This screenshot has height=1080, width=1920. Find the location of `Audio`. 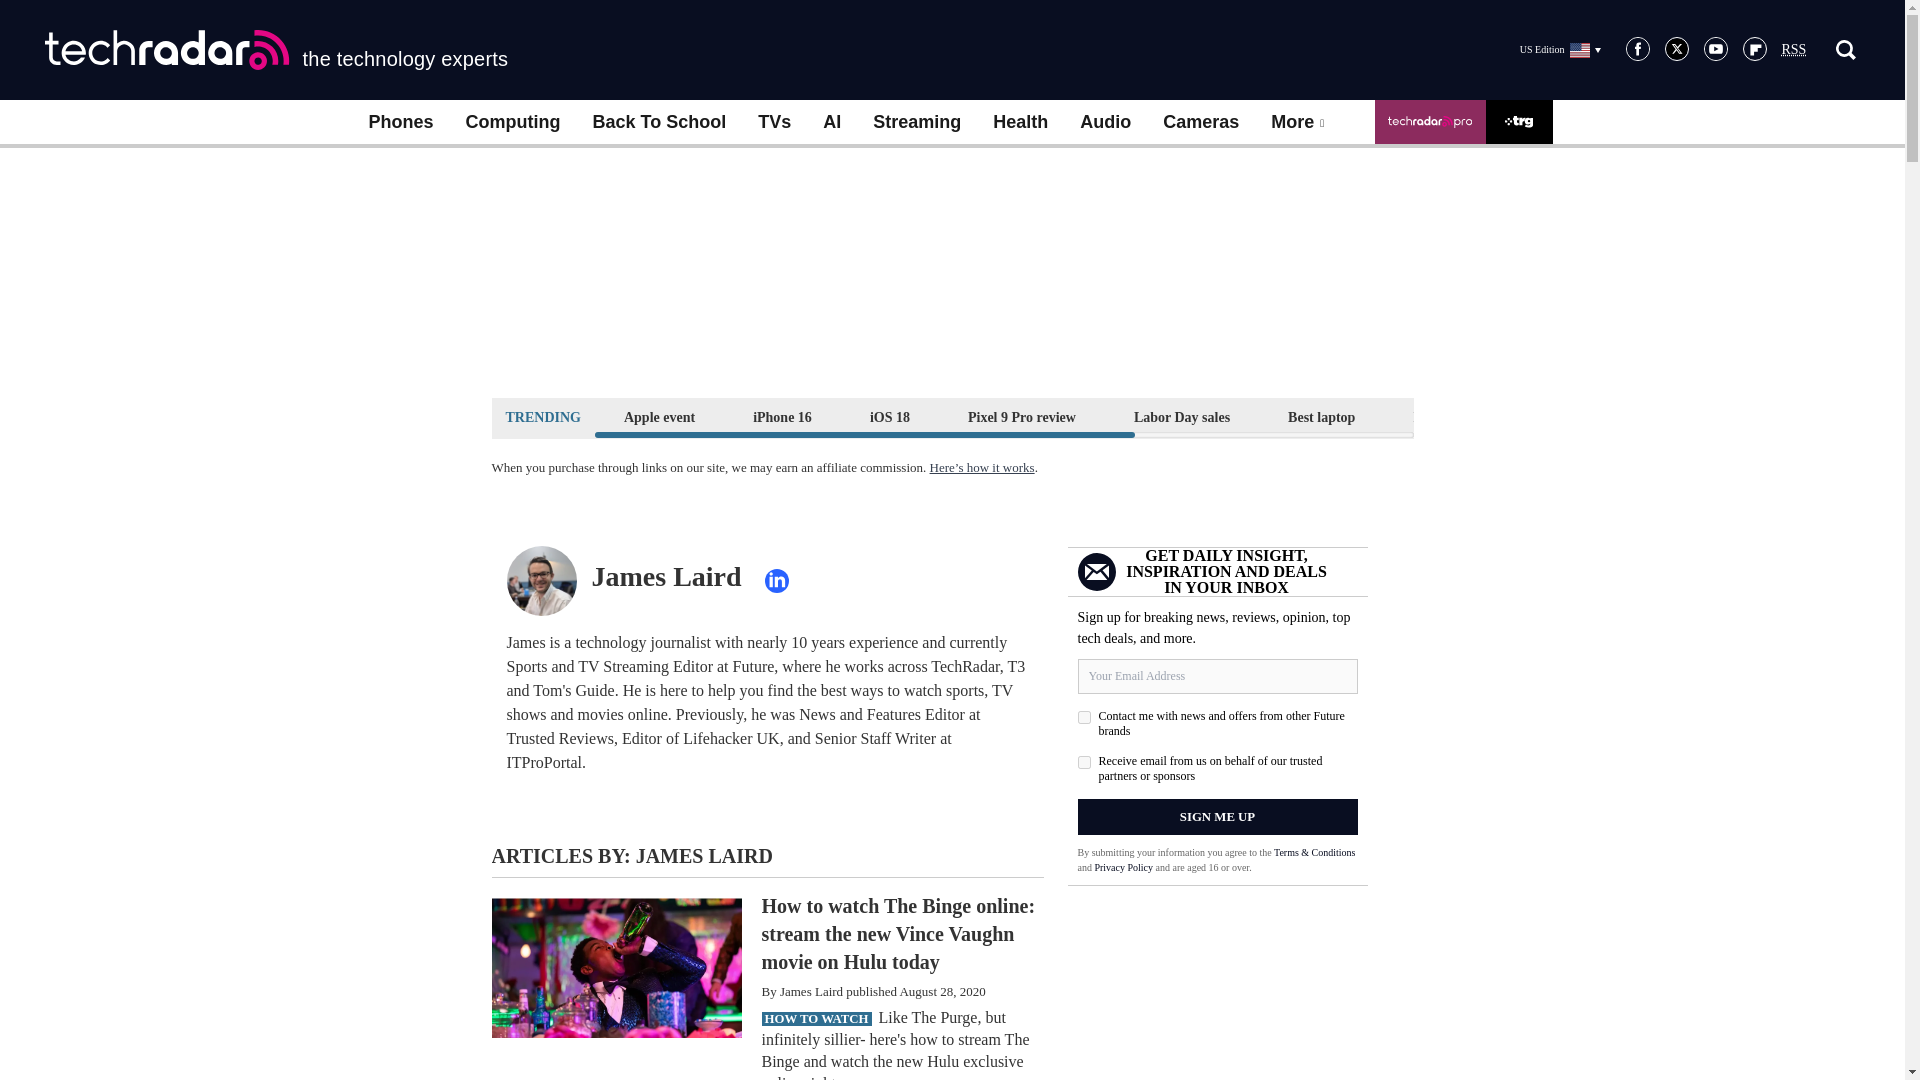

Audio is located at coordinates (1104, 122).